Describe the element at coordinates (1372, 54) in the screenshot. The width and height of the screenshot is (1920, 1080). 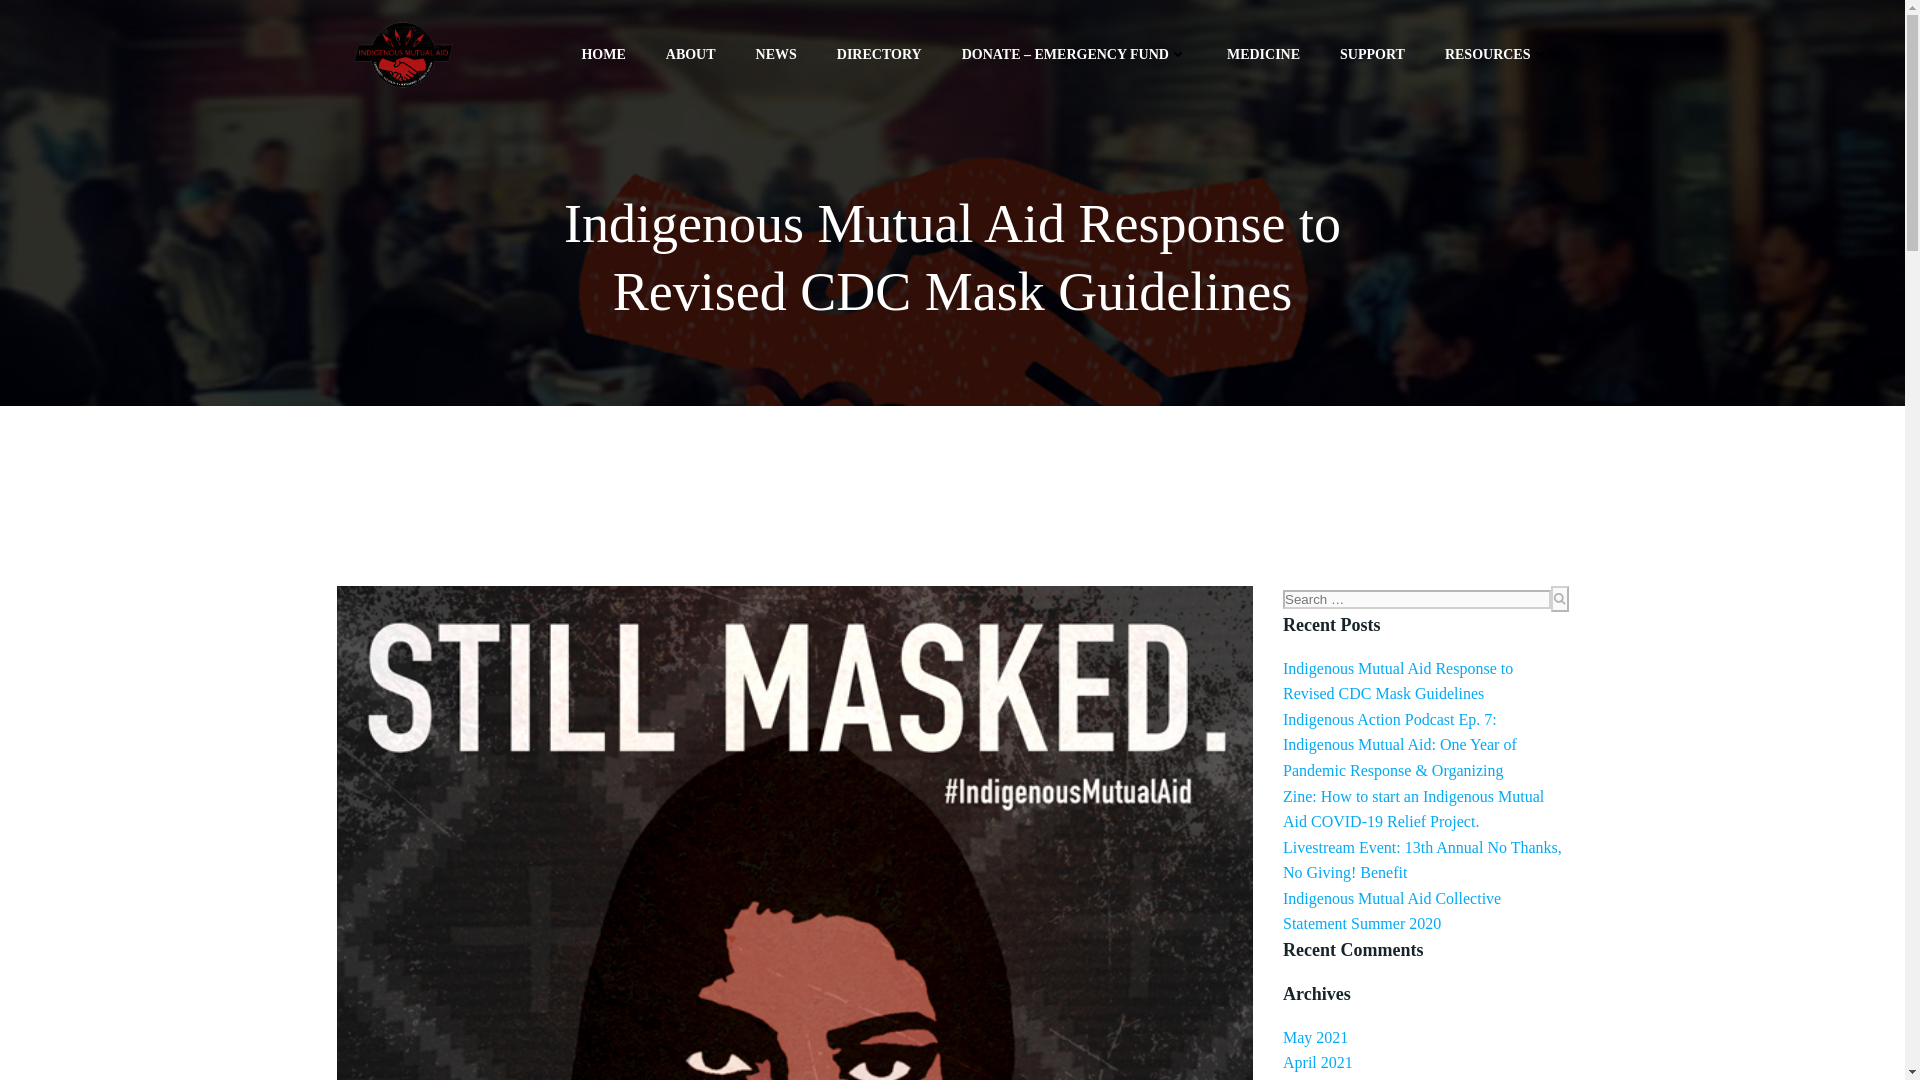
I see `SUPPORT` at that location.